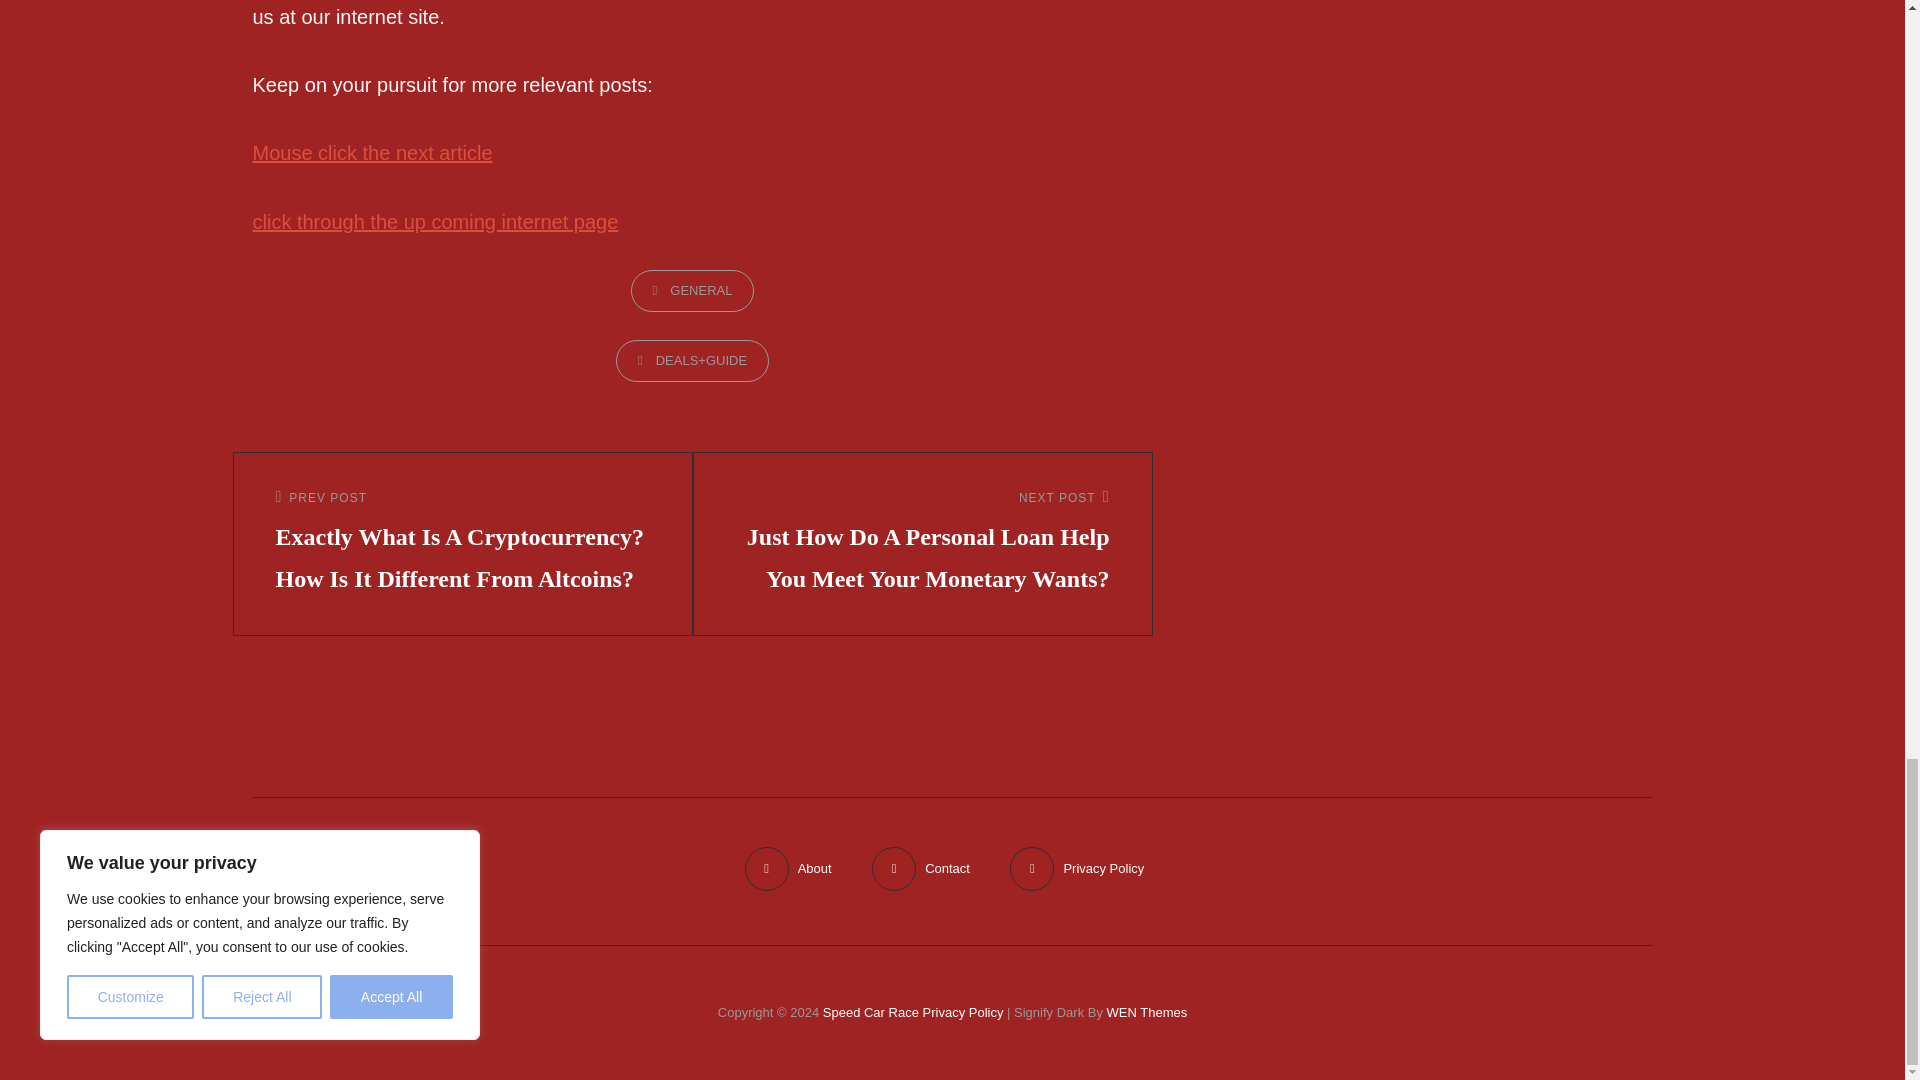 This screenshot has width=1920, height=1080. I want to click on GENERAL, so click(692, 291).